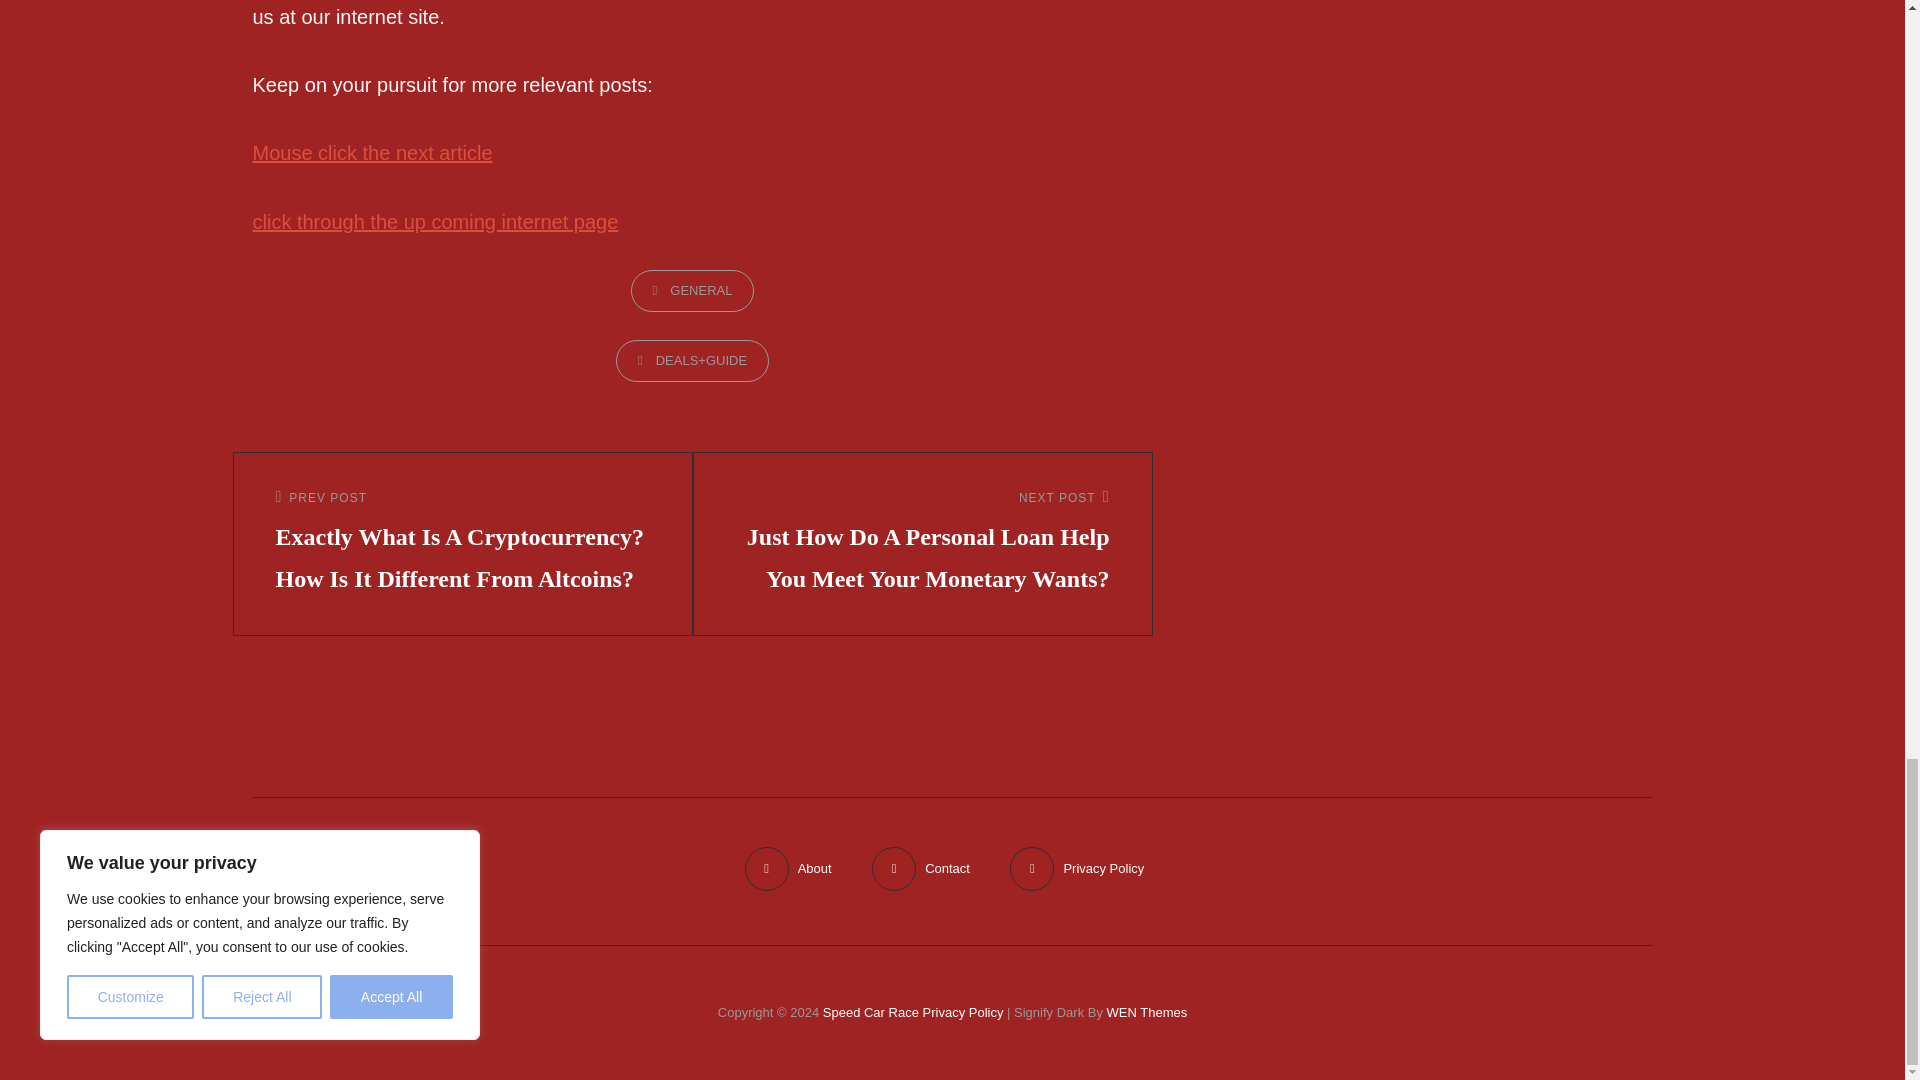 This screenshot has width=1920, height=1080. I want to click on GENERAL, so click(692, 291).